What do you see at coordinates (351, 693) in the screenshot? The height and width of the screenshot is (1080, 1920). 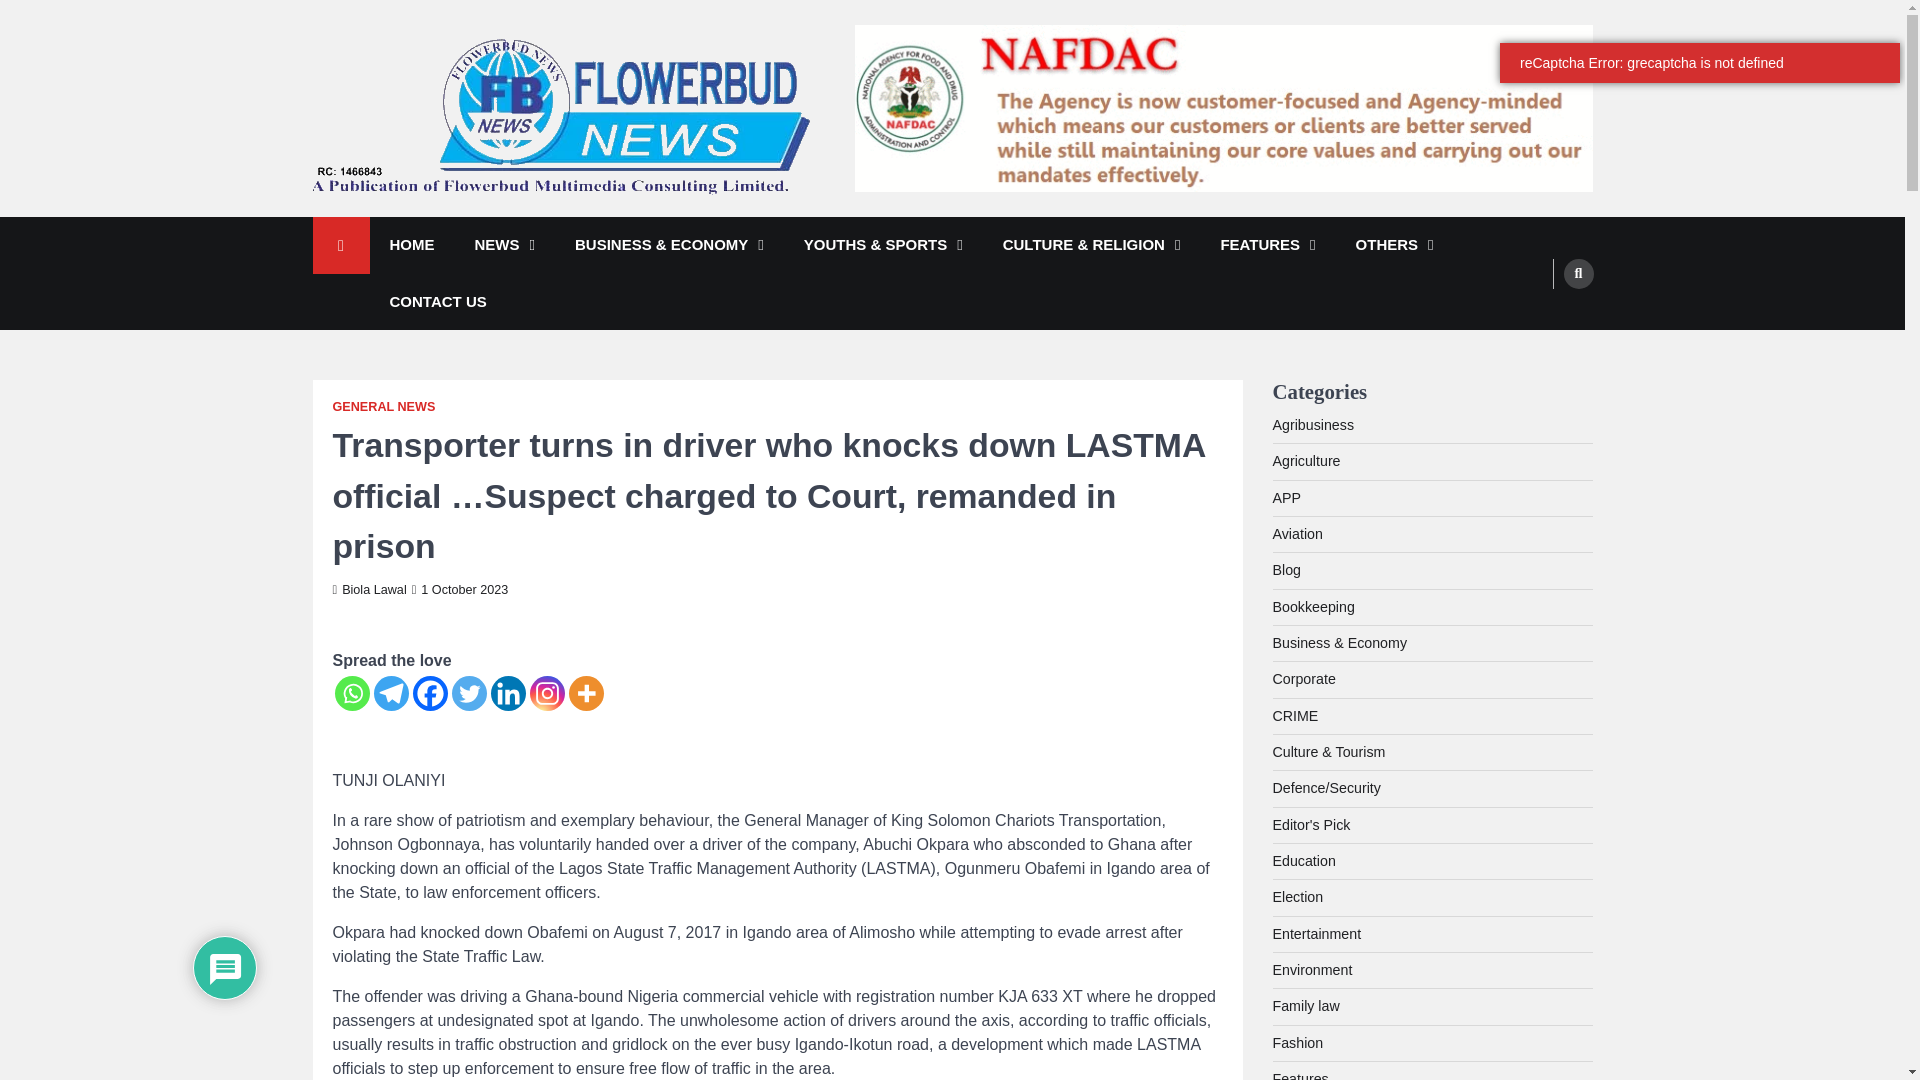 I see `Whatsapp` at bounding box center [351, 693].